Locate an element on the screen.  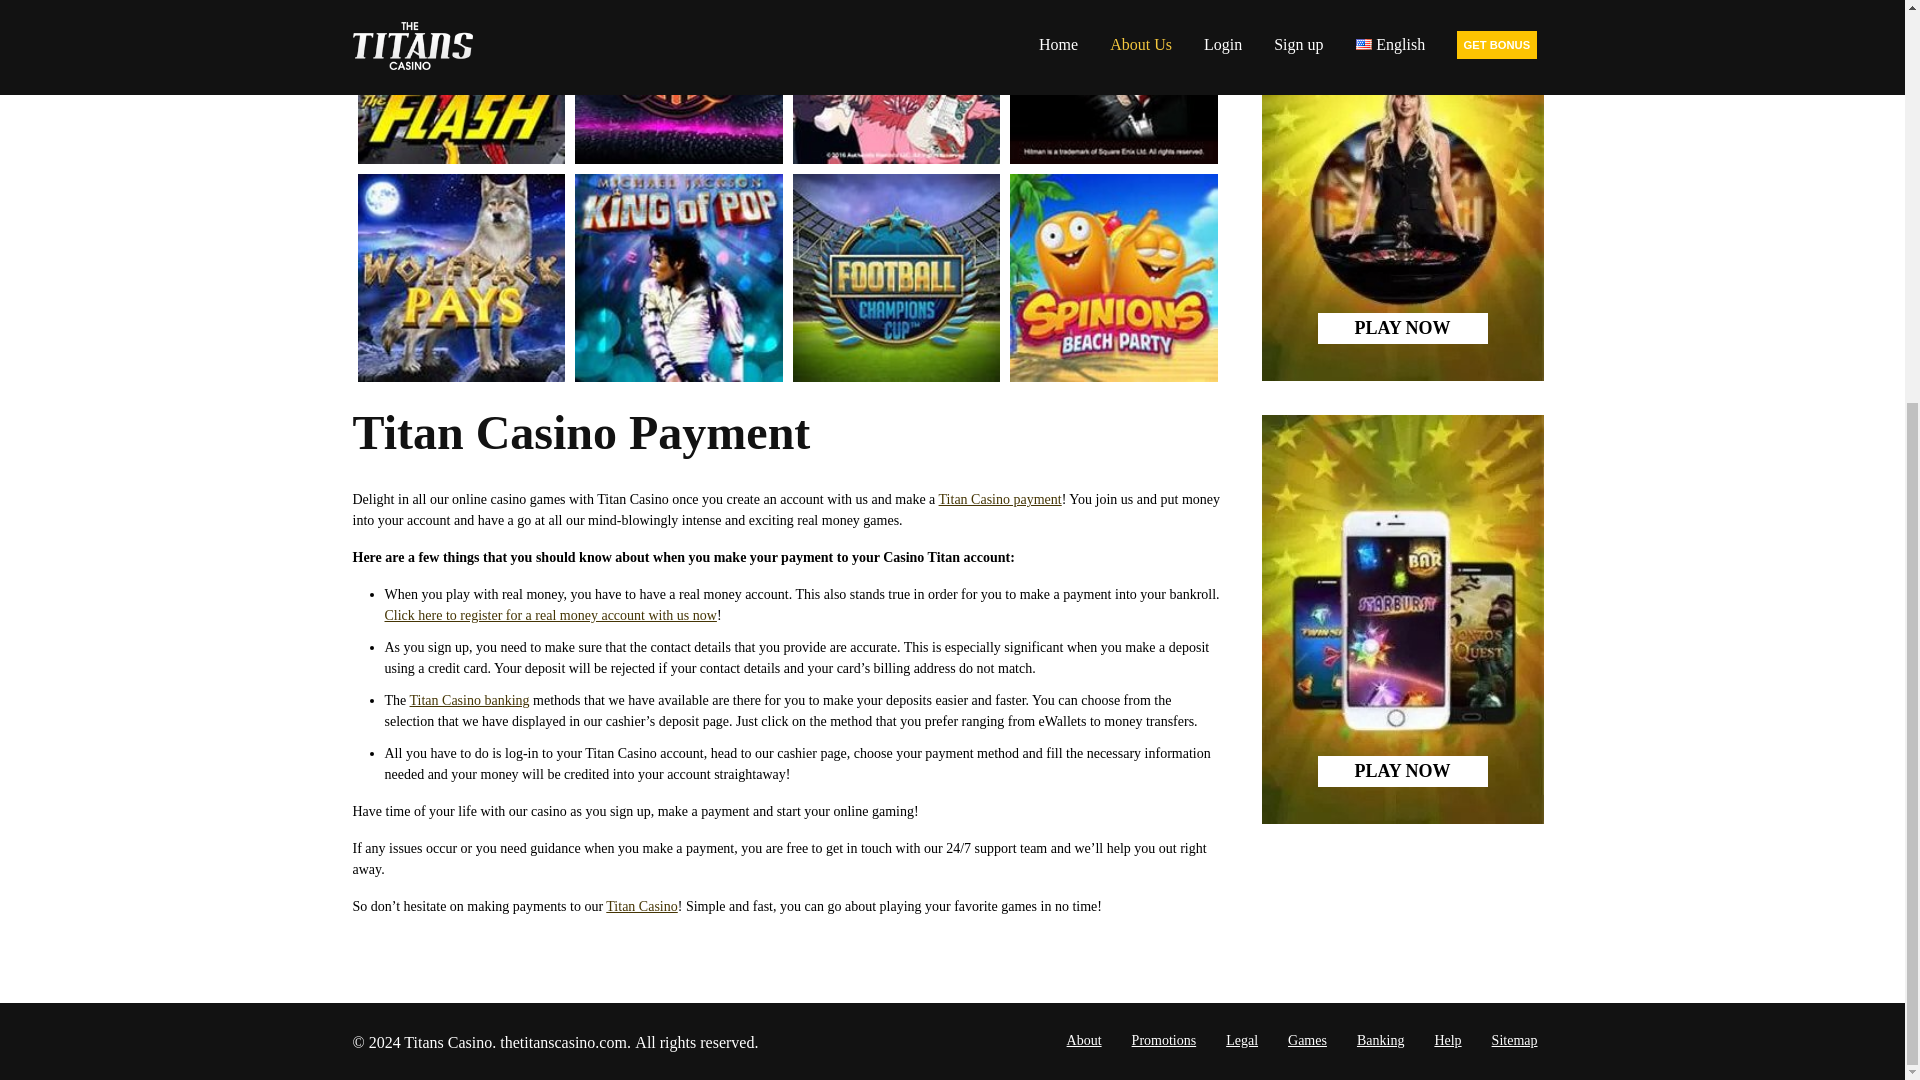
Titan Casino Payment is located at coordinates (1000, 499).